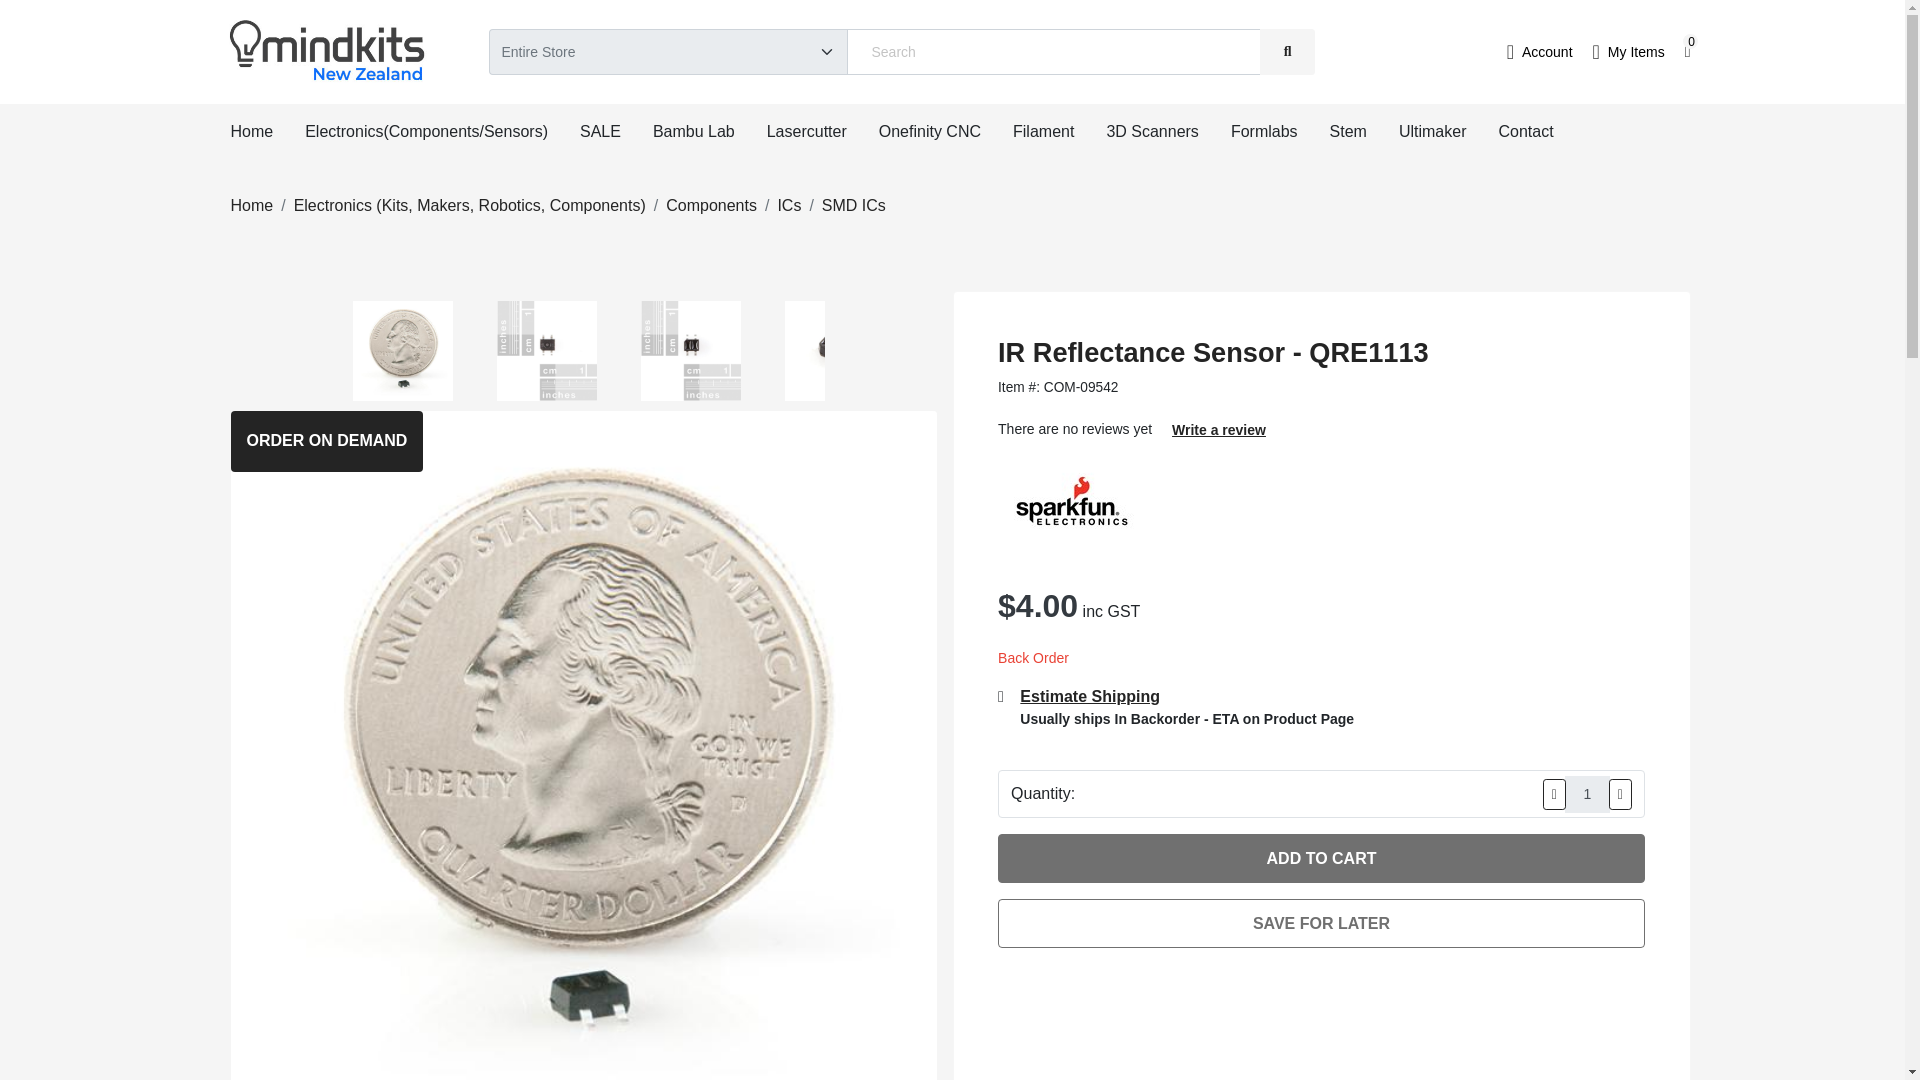  I want to click on 1, so click(1587, 794).